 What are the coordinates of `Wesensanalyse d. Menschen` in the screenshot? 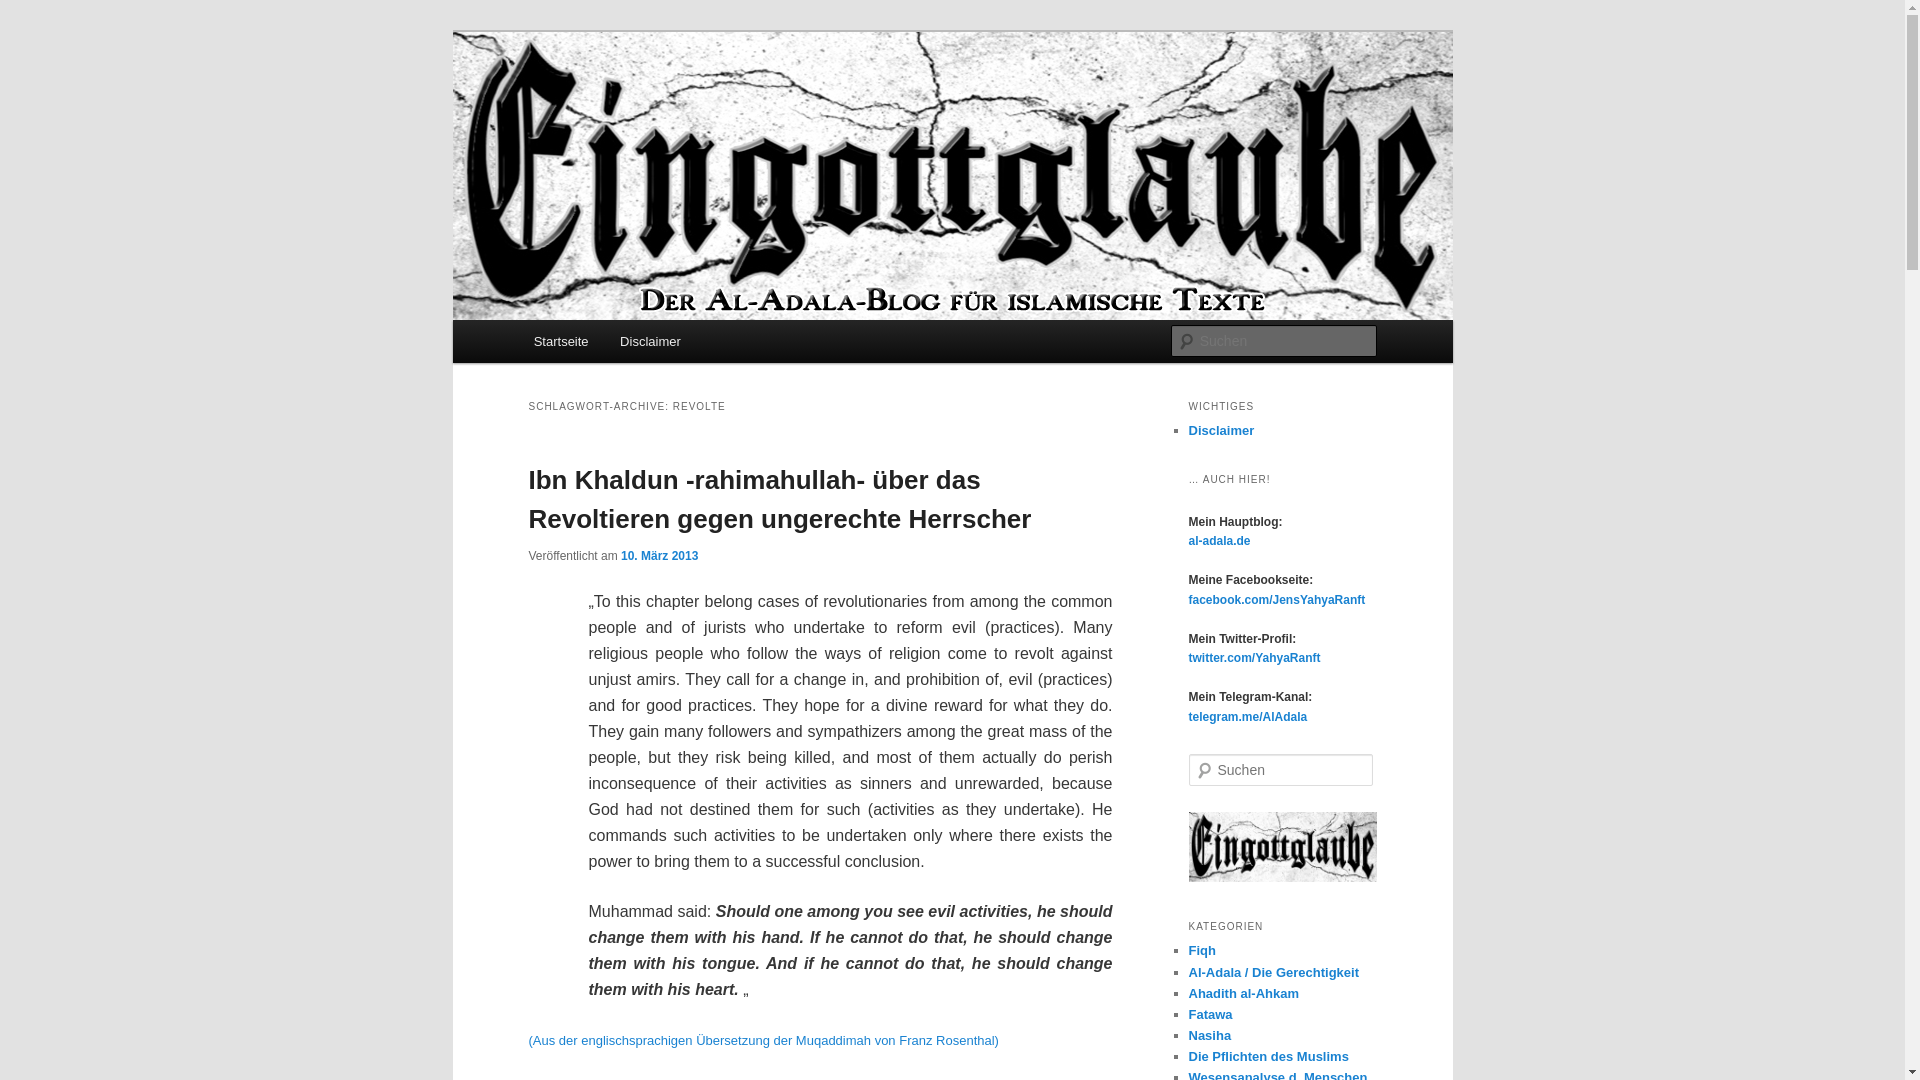 It's located at (1278, 1075).